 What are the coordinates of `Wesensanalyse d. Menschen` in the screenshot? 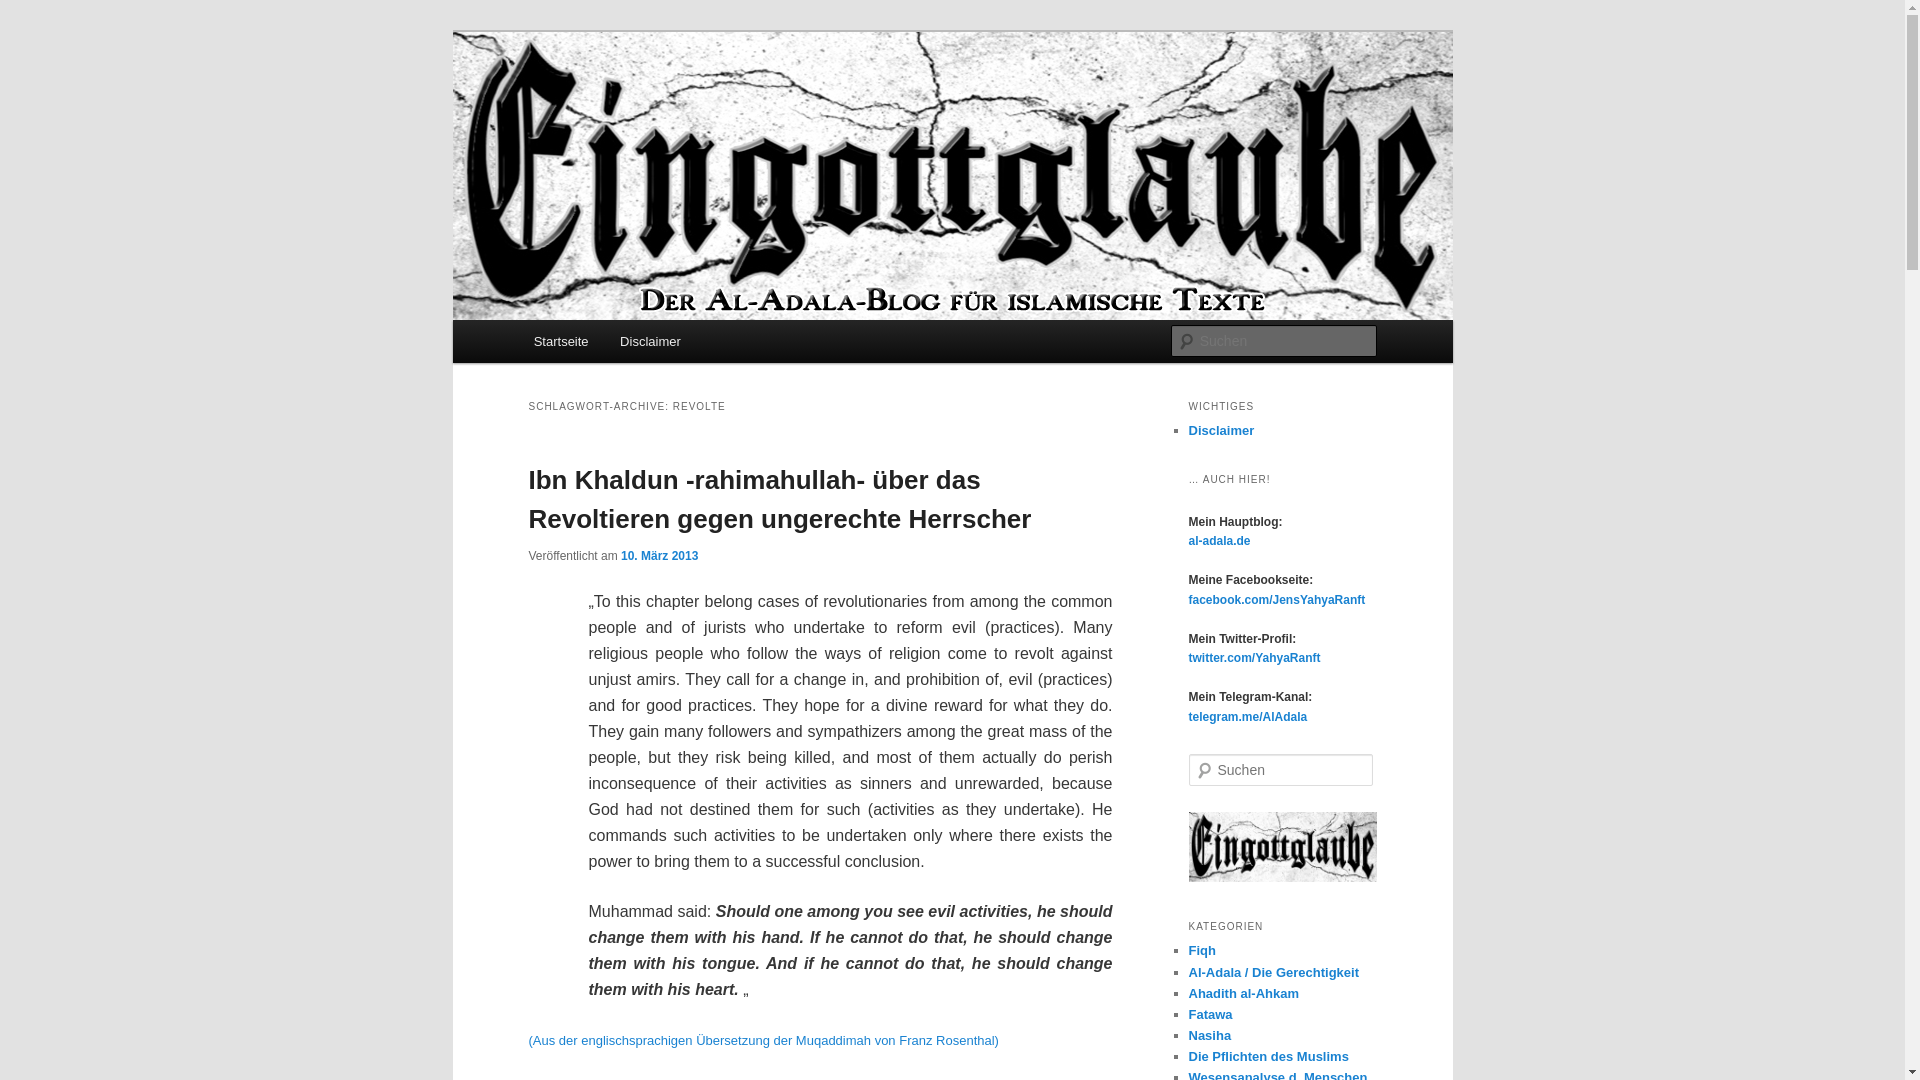 It's located at (1278, 1075).